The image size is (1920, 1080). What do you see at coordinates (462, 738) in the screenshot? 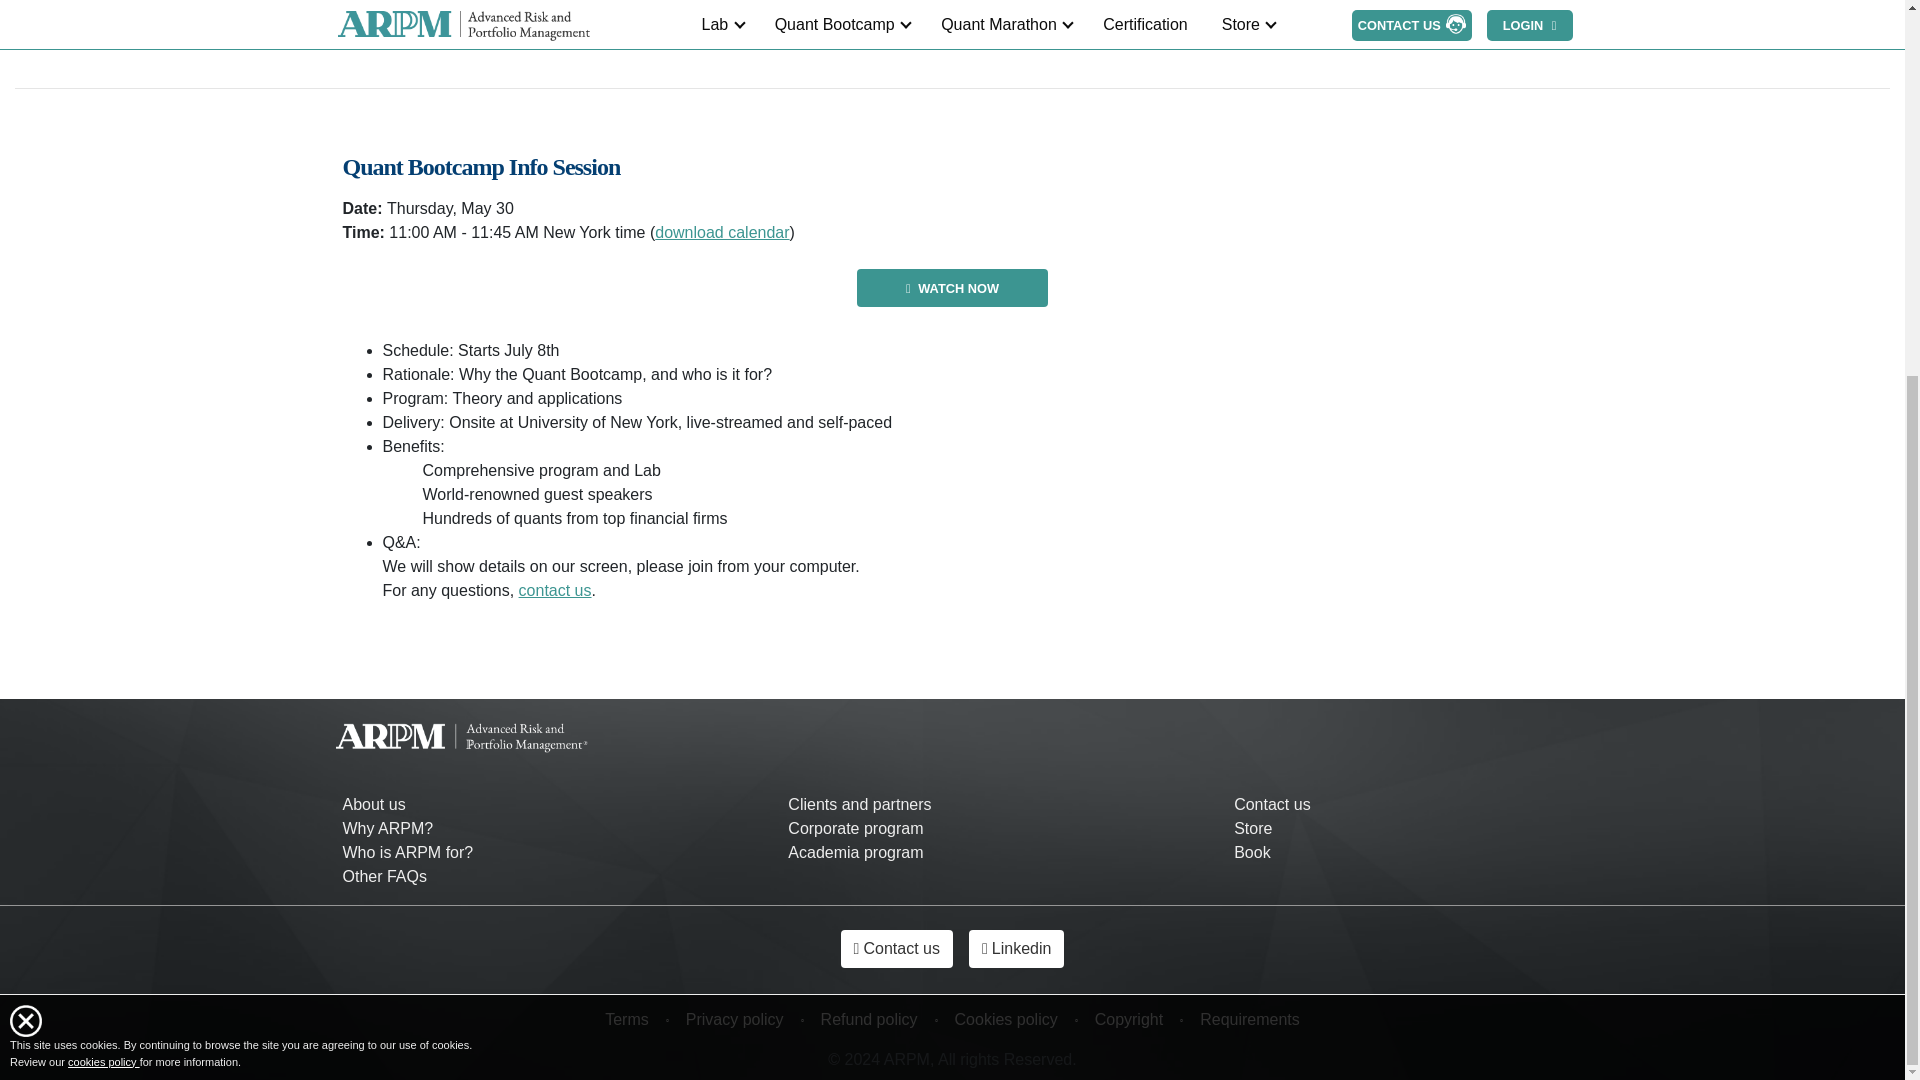
I see `Go to ARPM Homepage` at bounding box center [462, 738].